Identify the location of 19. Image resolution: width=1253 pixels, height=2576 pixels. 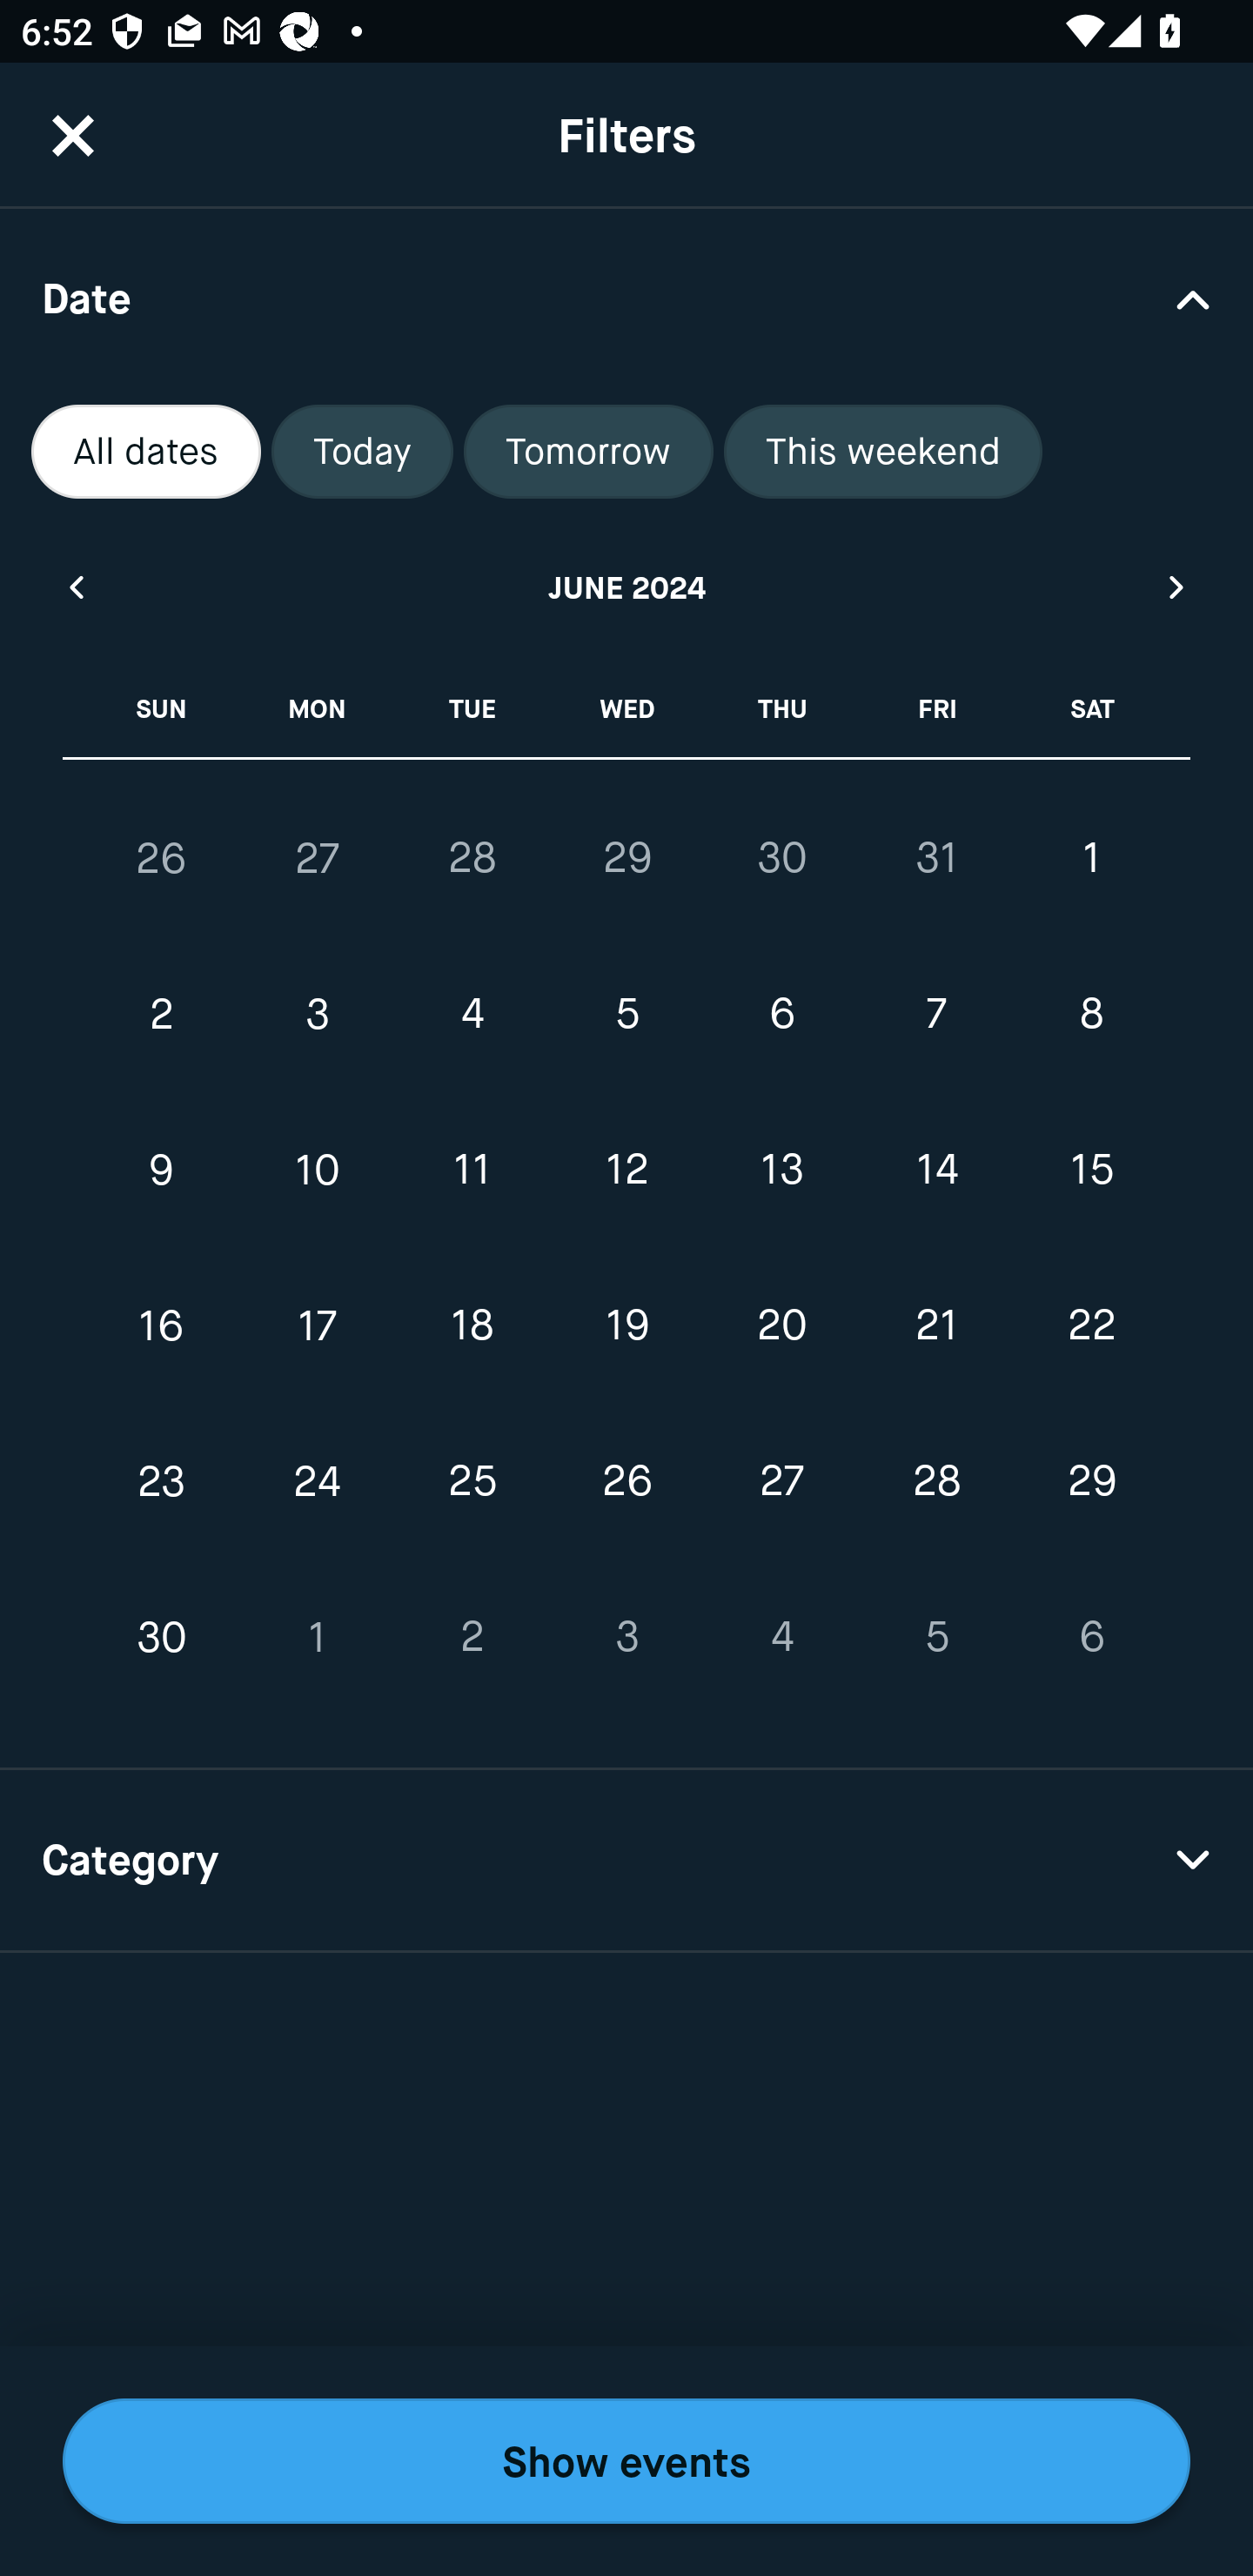
(626, 1325).